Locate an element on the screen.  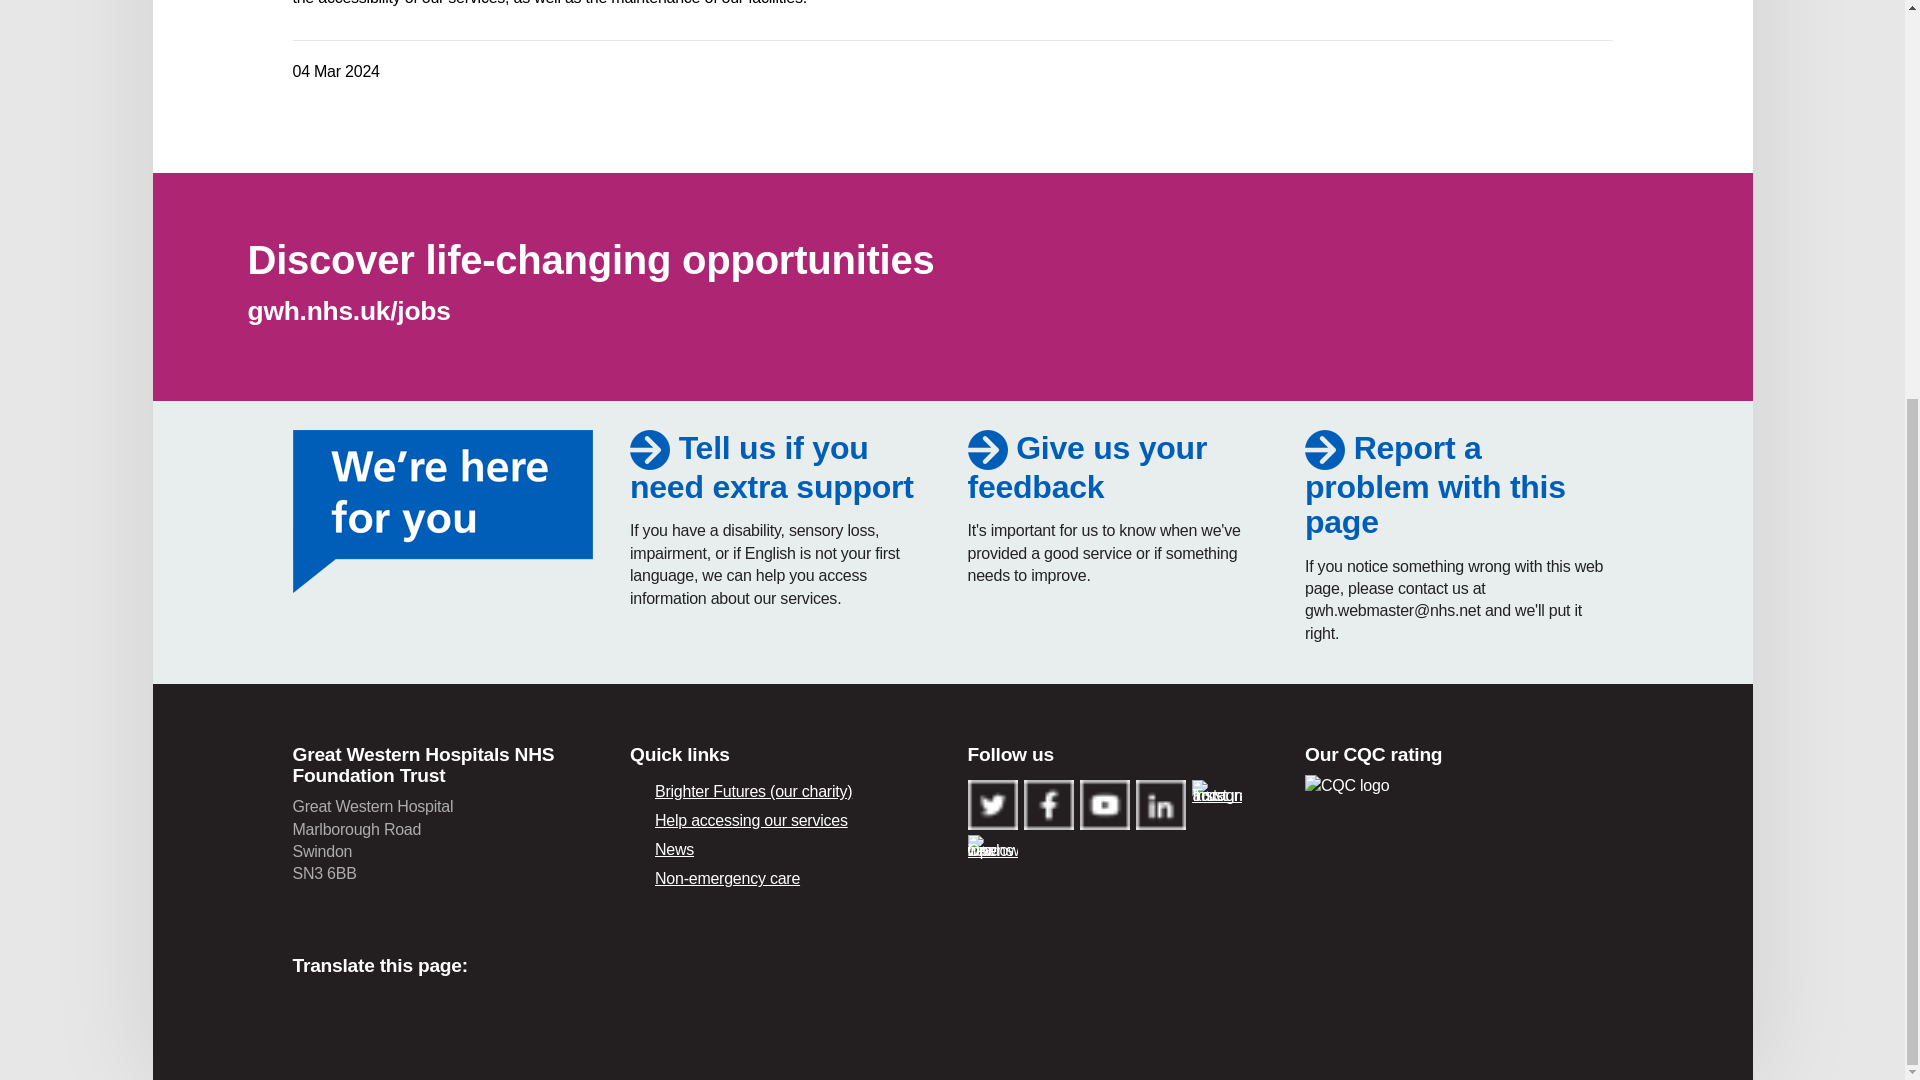
Feedback is located at coordinates (1087, 468).